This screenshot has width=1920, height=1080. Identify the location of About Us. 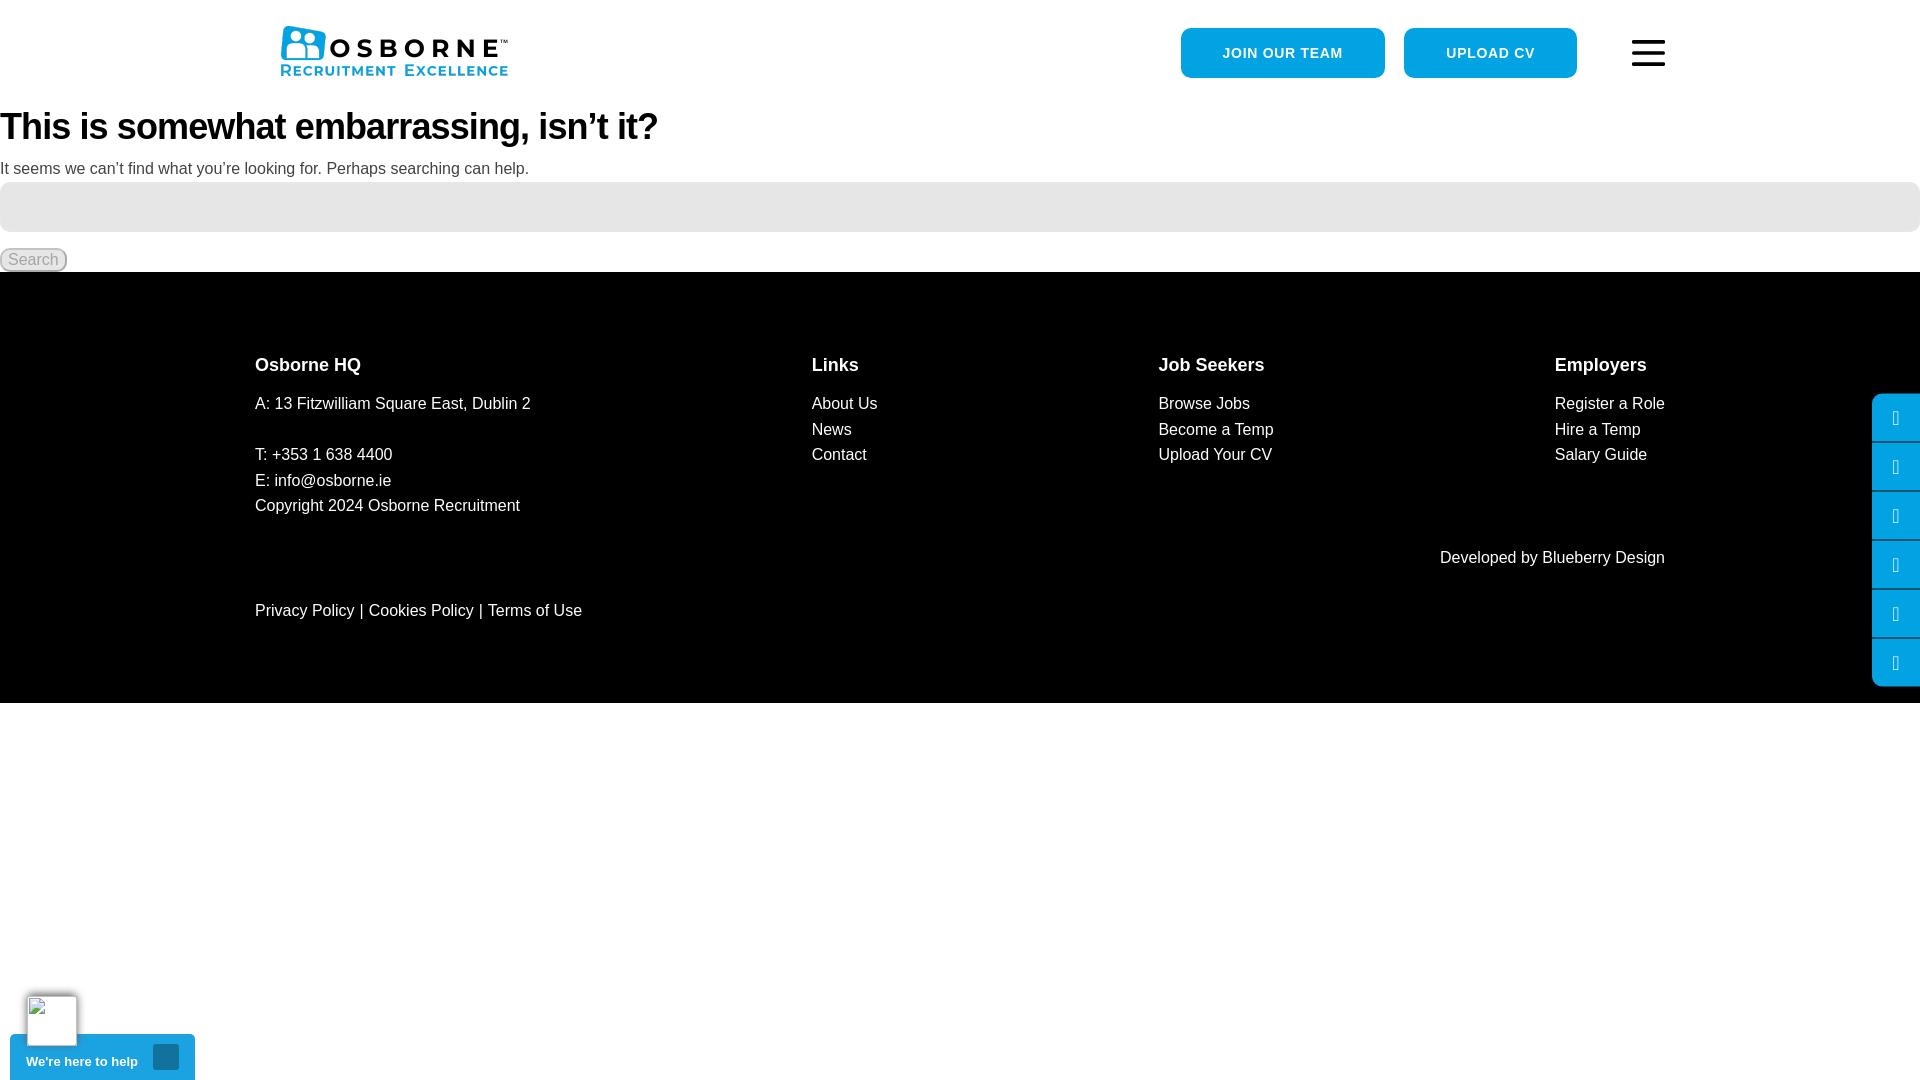
(844, 403).